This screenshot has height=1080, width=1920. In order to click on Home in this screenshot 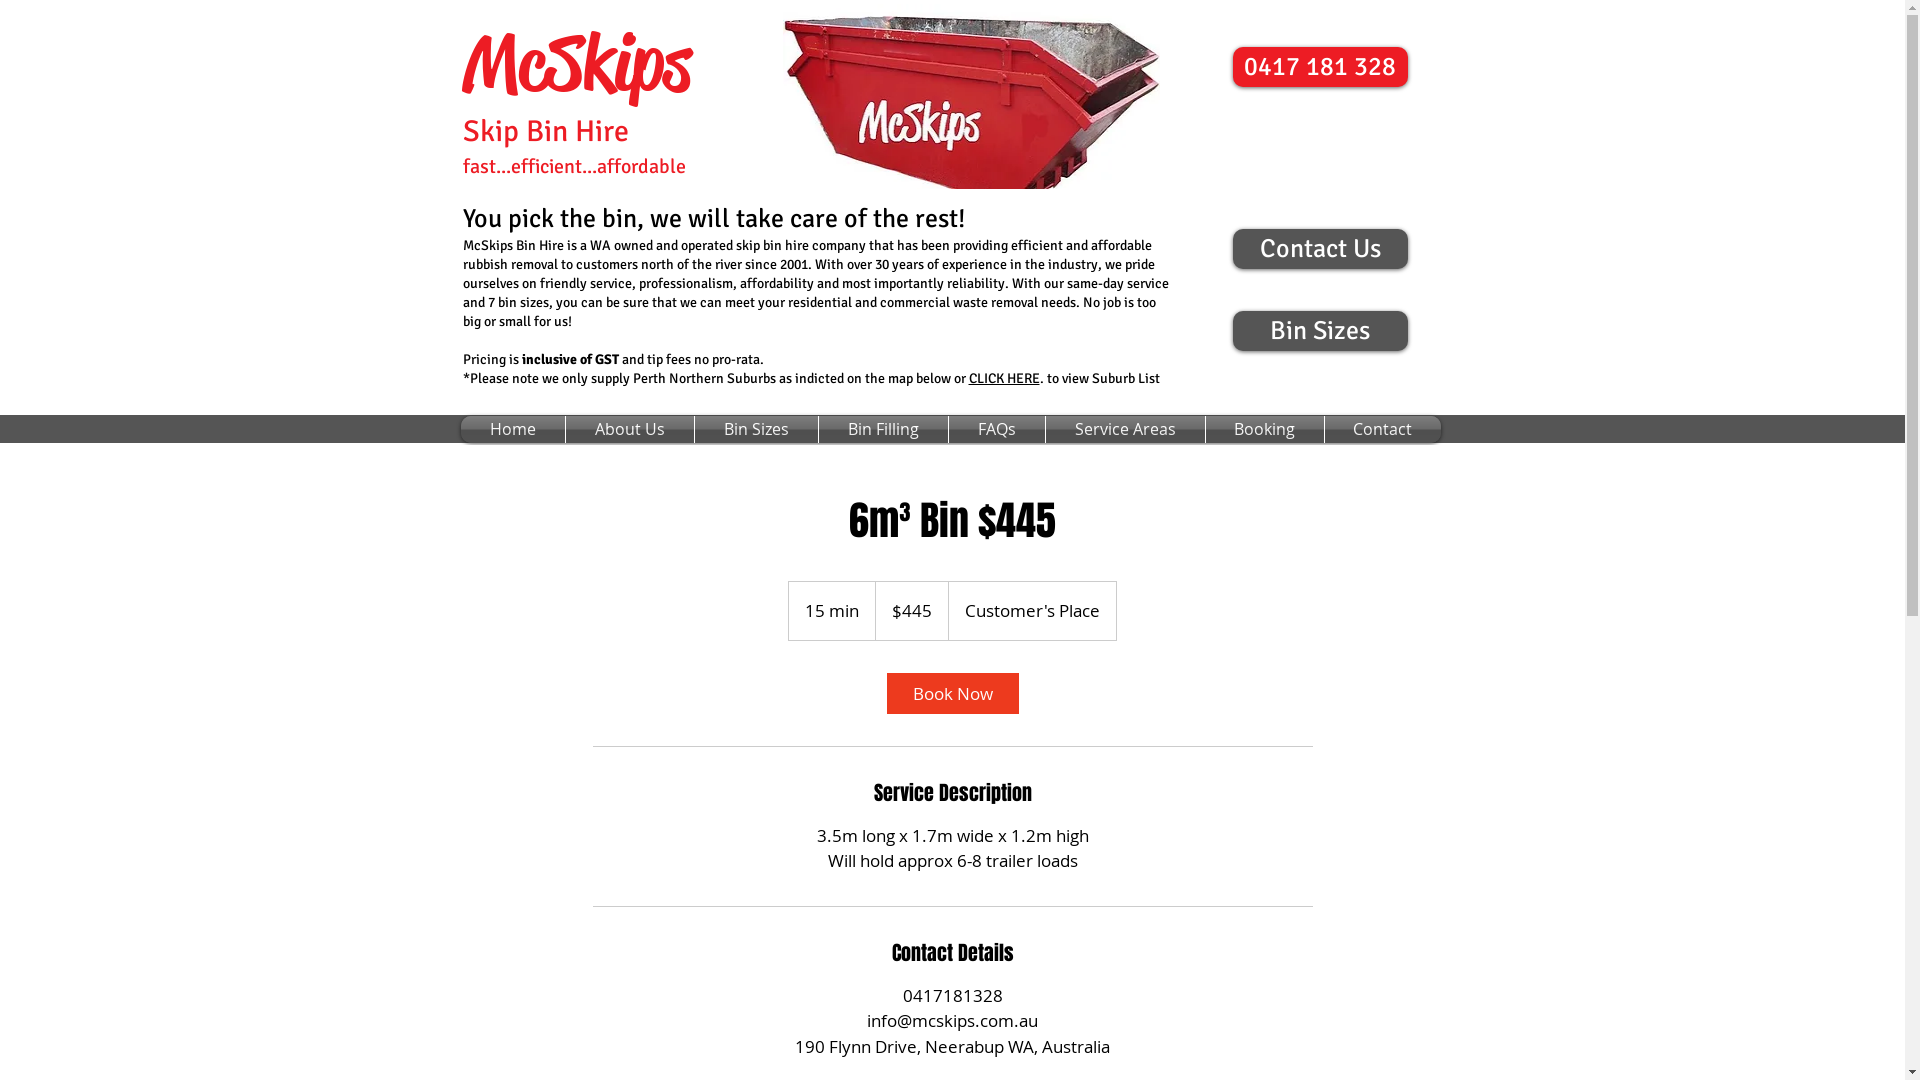, I will do `click(512, 430)`.